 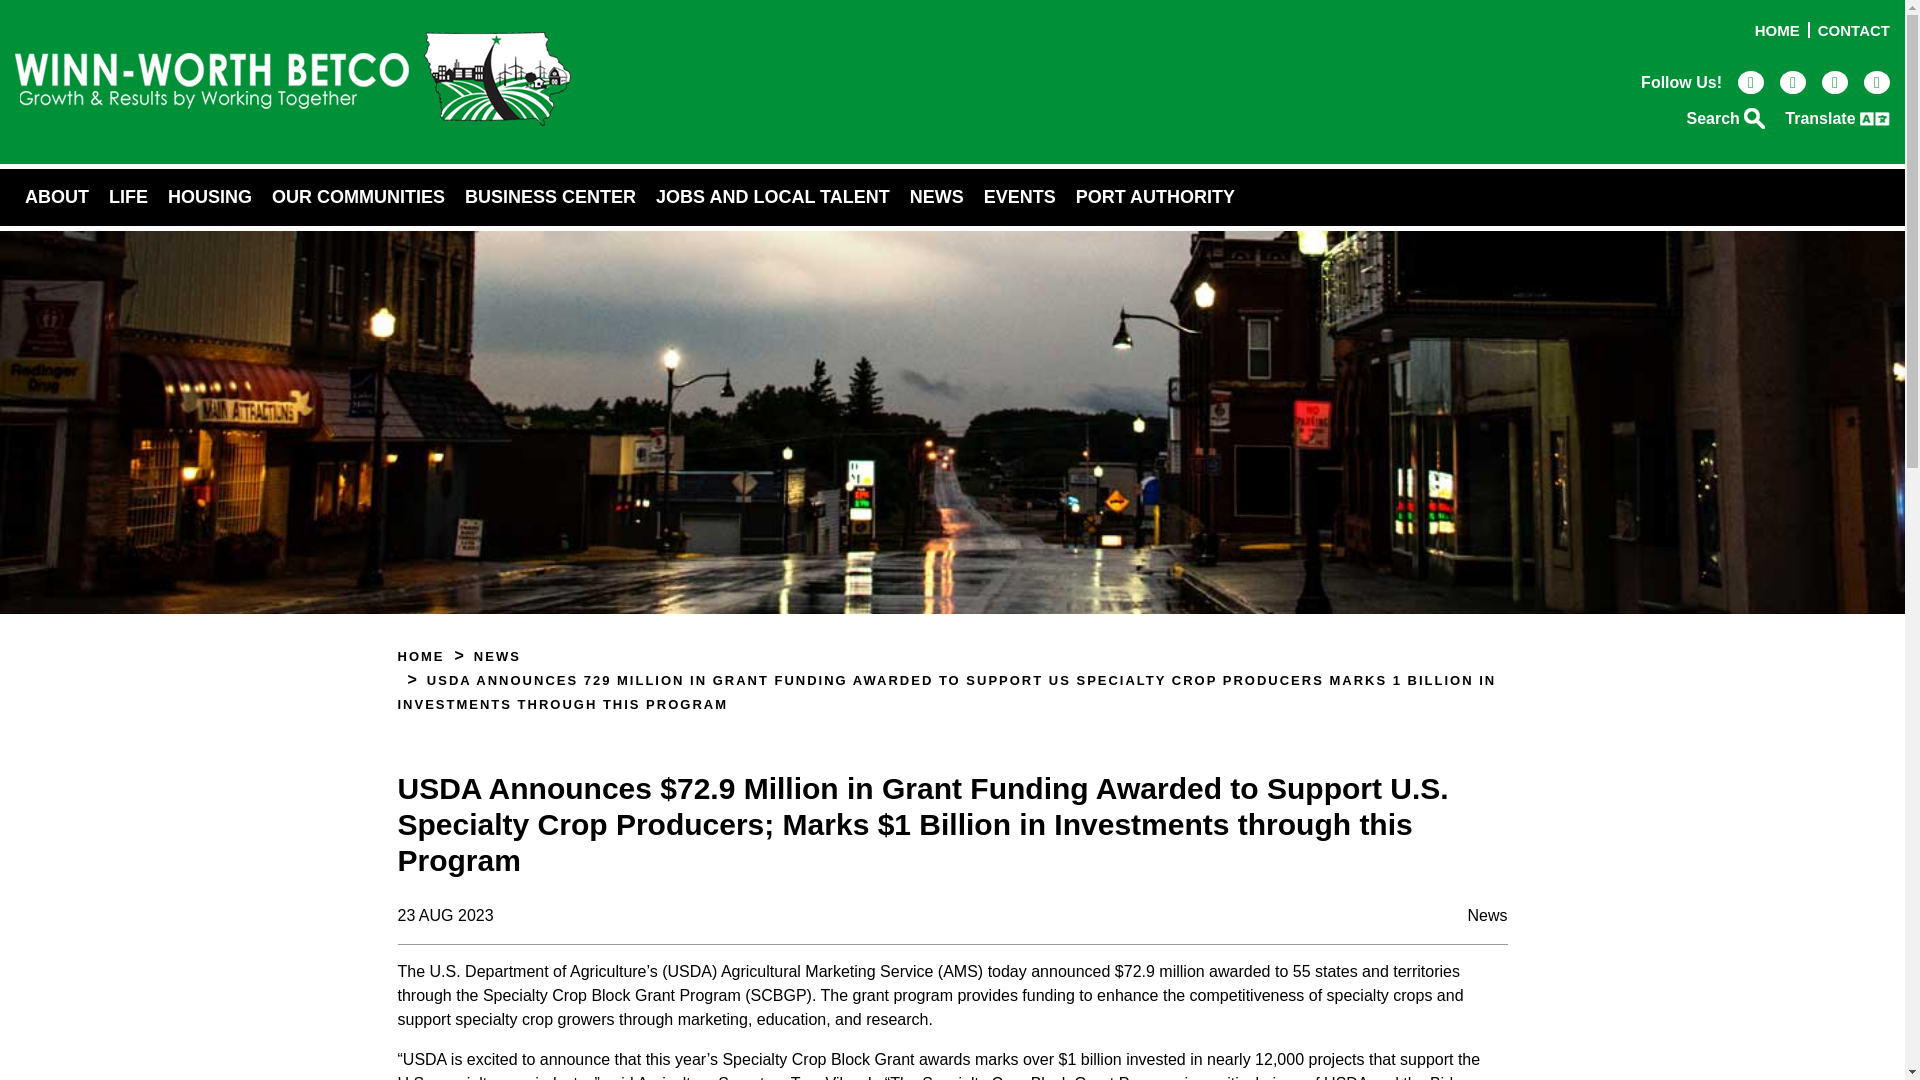 I want to click on OUR COMMUNITIES, so click(x=358, y=196).